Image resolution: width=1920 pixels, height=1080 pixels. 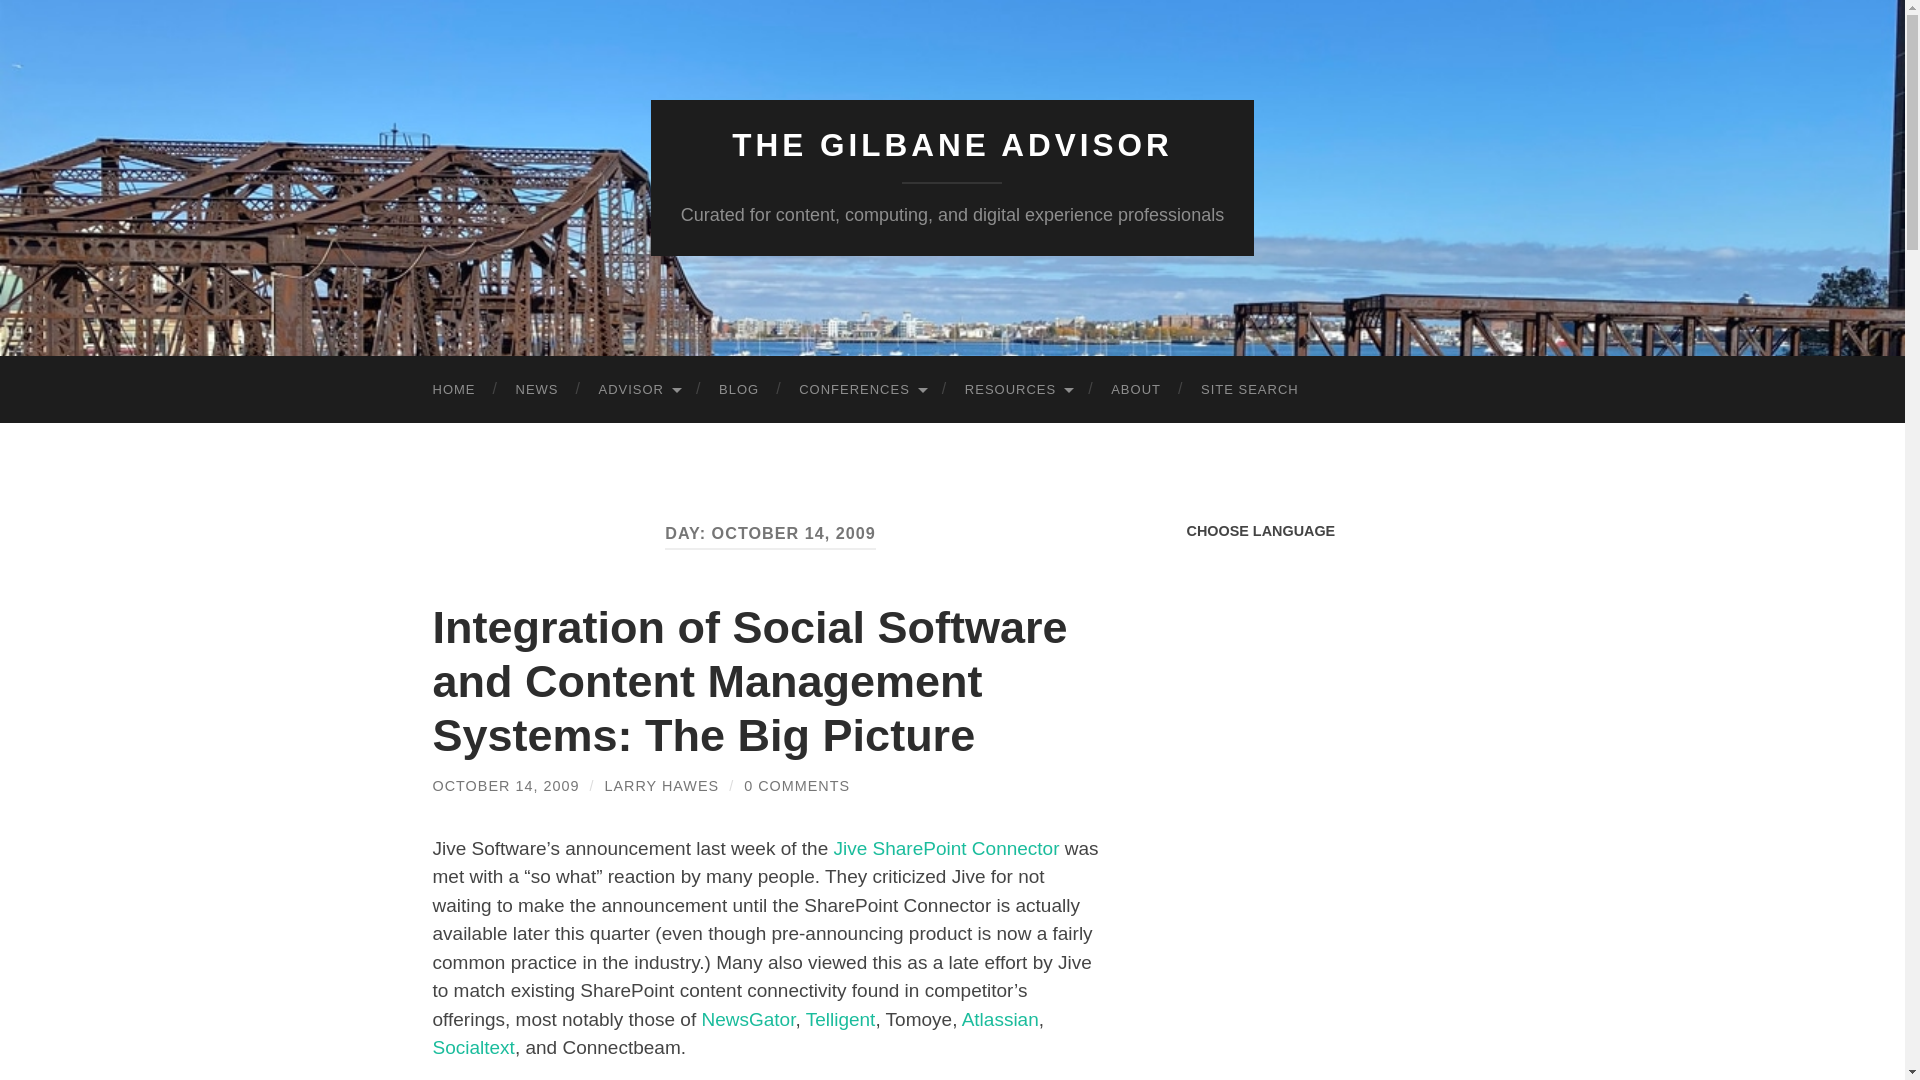 What do you see at coordinates (738, 390) in the screenshot?
I see `BLOG` at bounding box center [738, 390].